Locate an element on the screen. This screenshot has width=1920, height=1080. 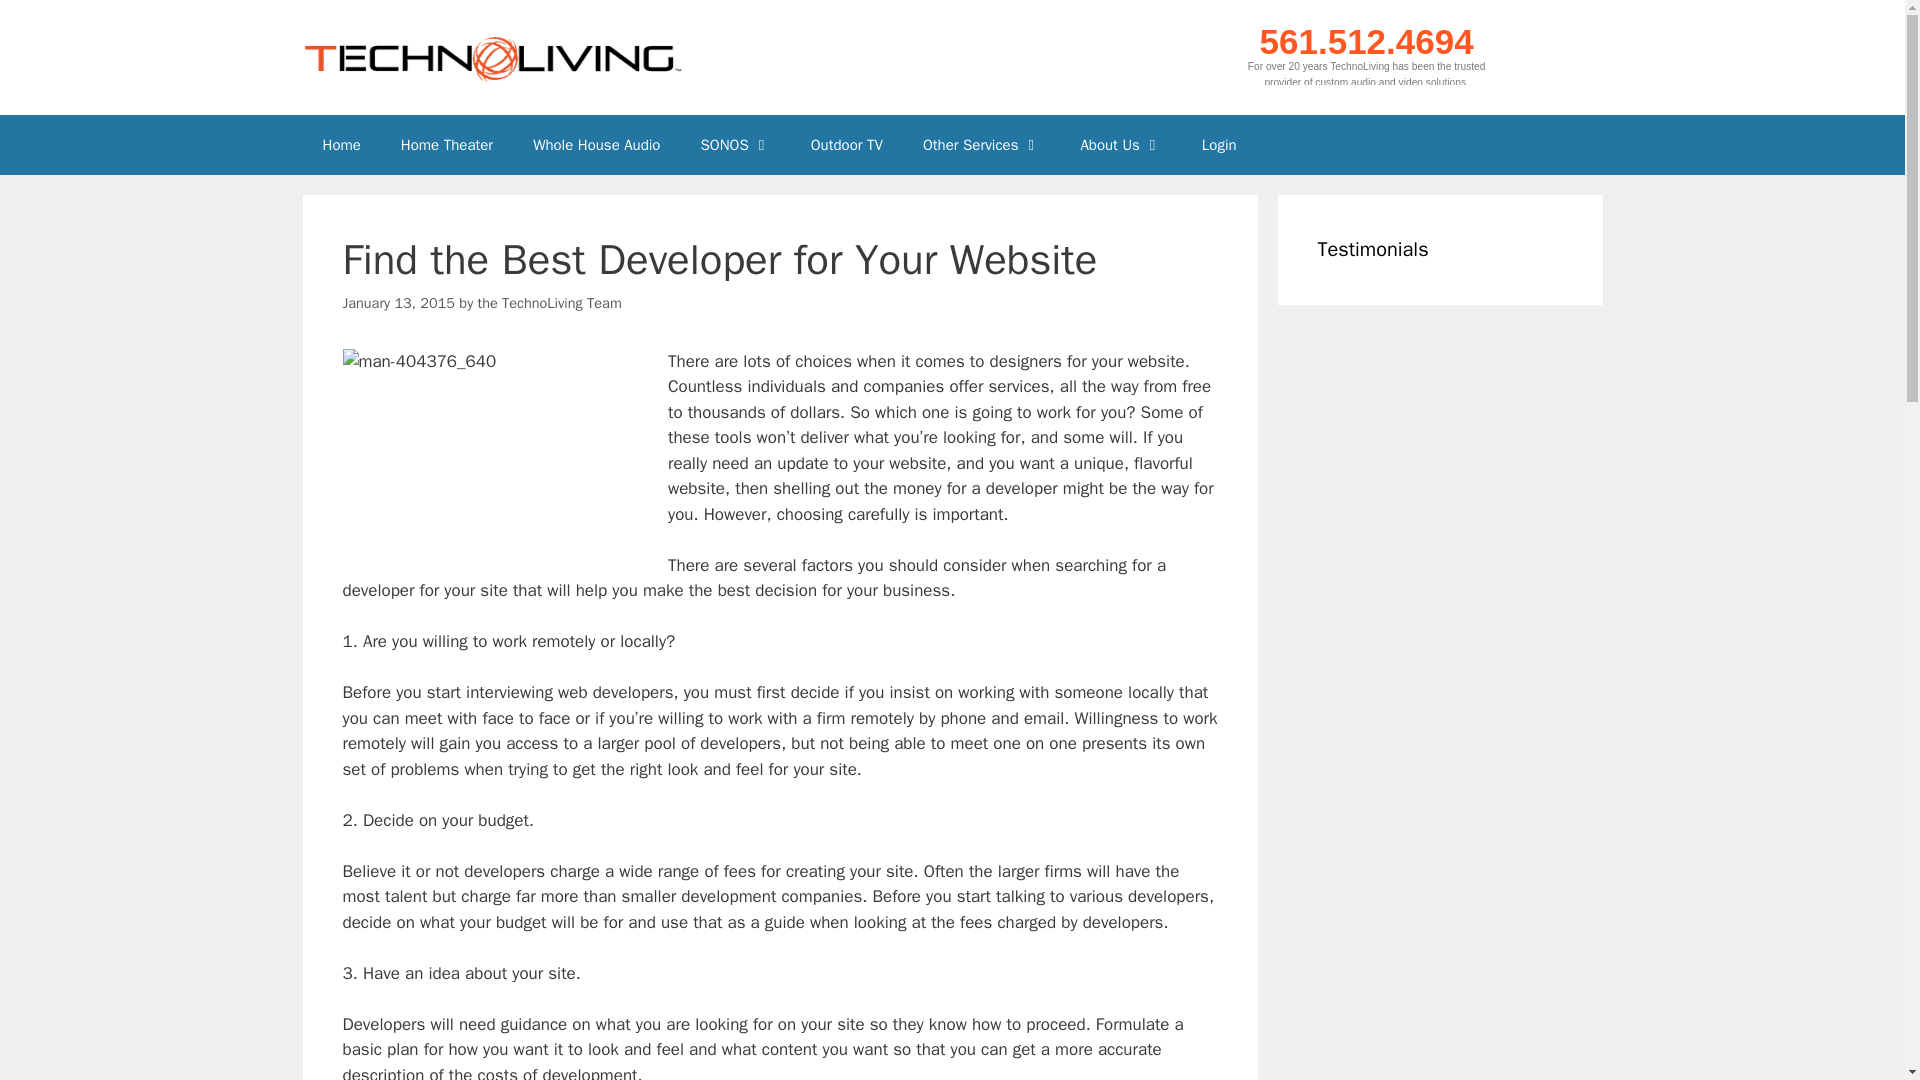
561.512.4694 is located at coordinates (1366, 40).